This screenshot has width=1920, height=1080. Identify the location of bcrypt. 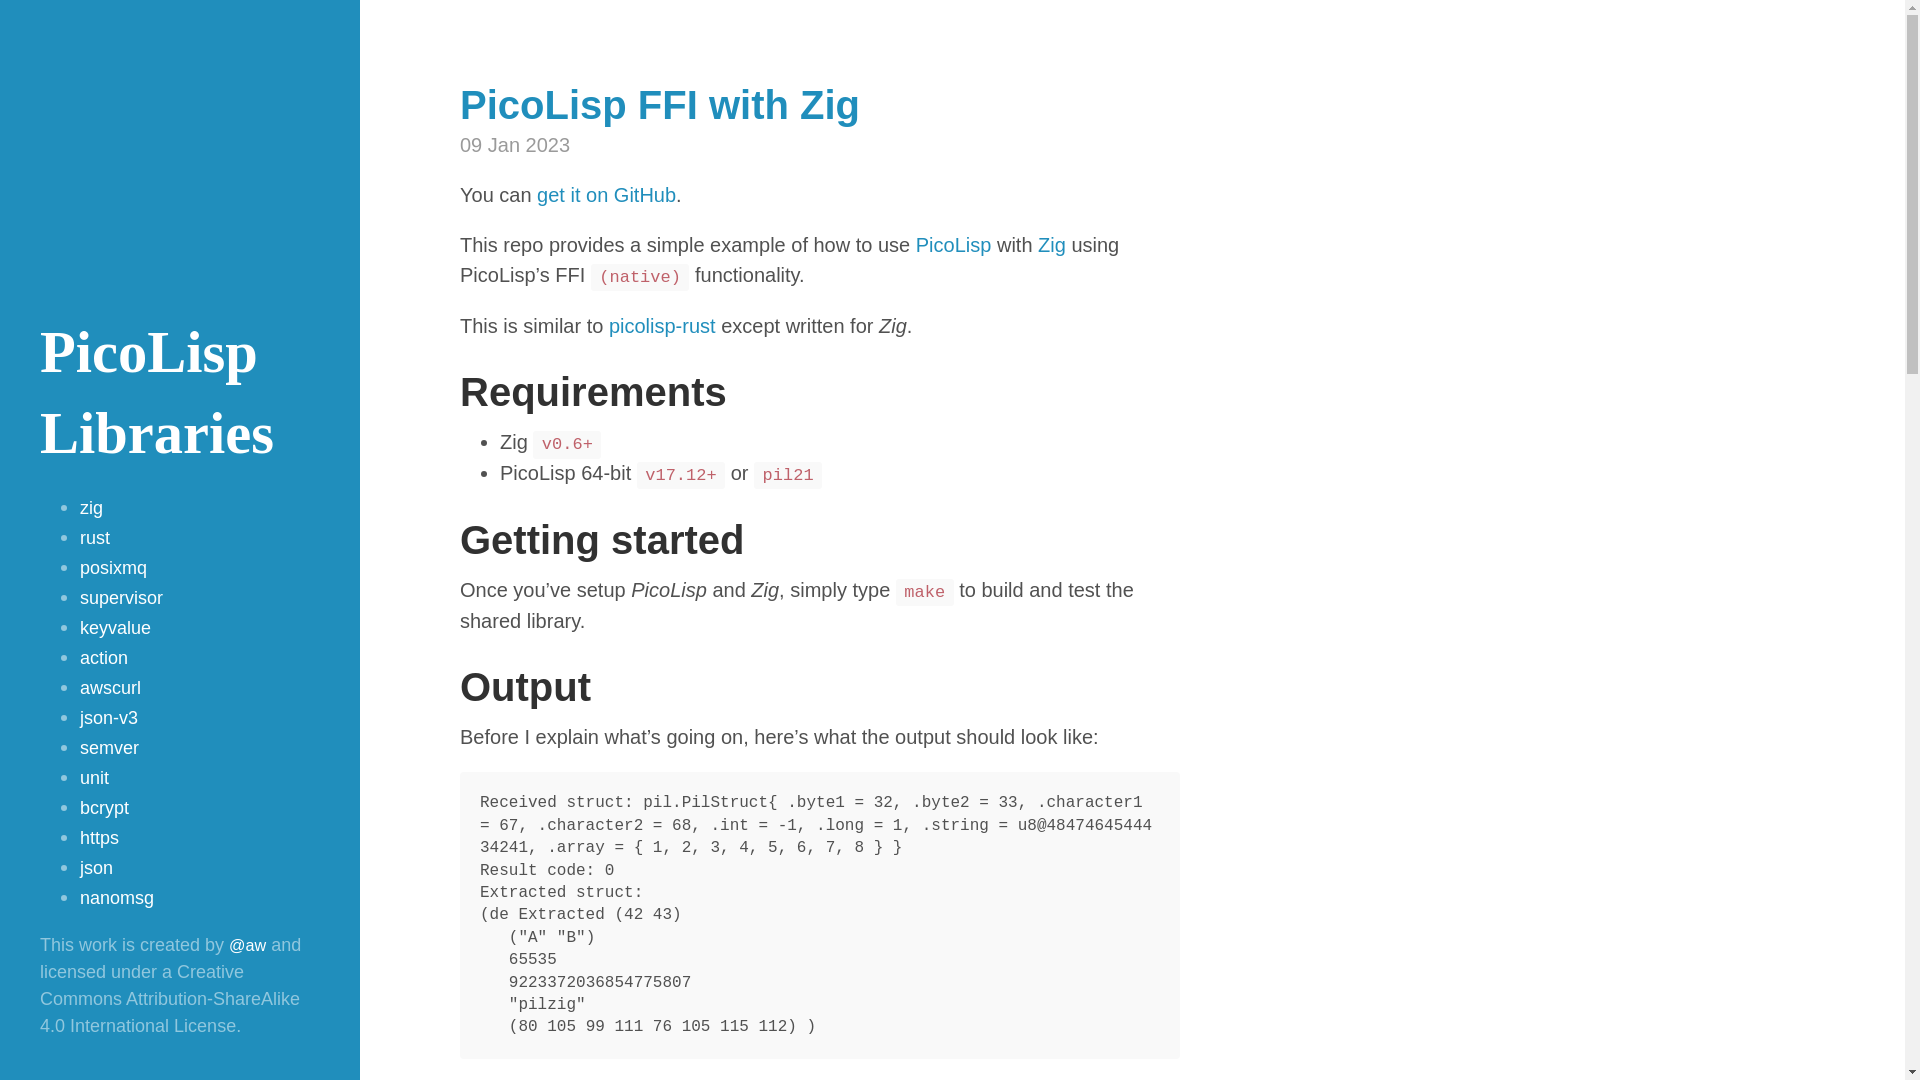
(104, 808).